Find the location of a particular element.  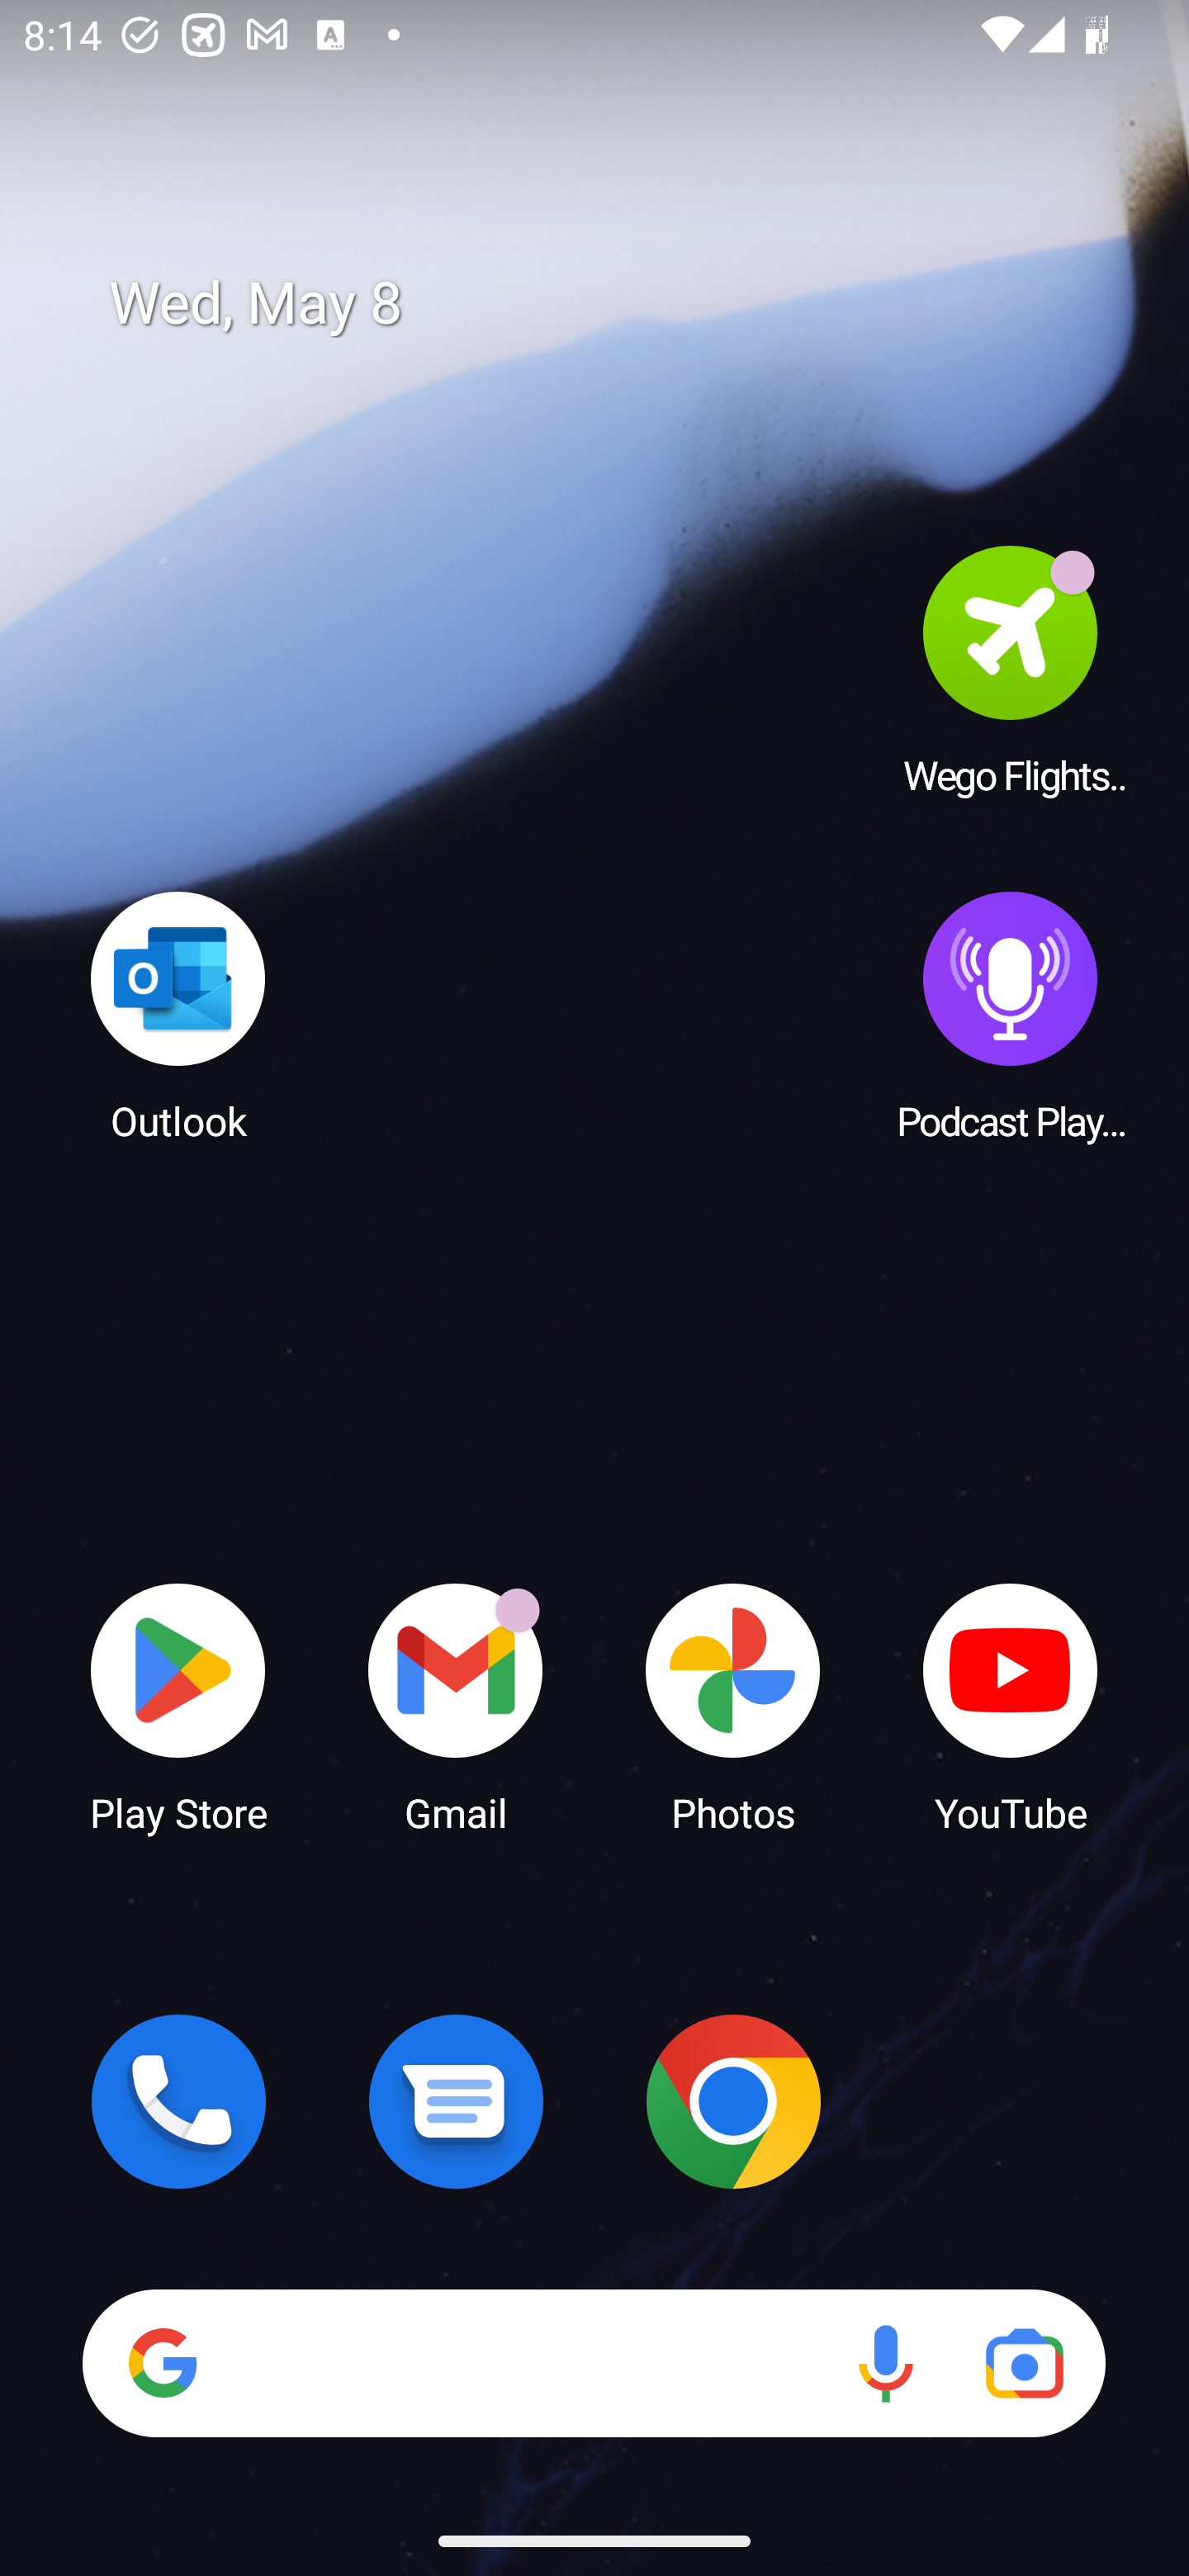

Gmail Gmail has 17 notifications is located at coordinates (456, 1706).